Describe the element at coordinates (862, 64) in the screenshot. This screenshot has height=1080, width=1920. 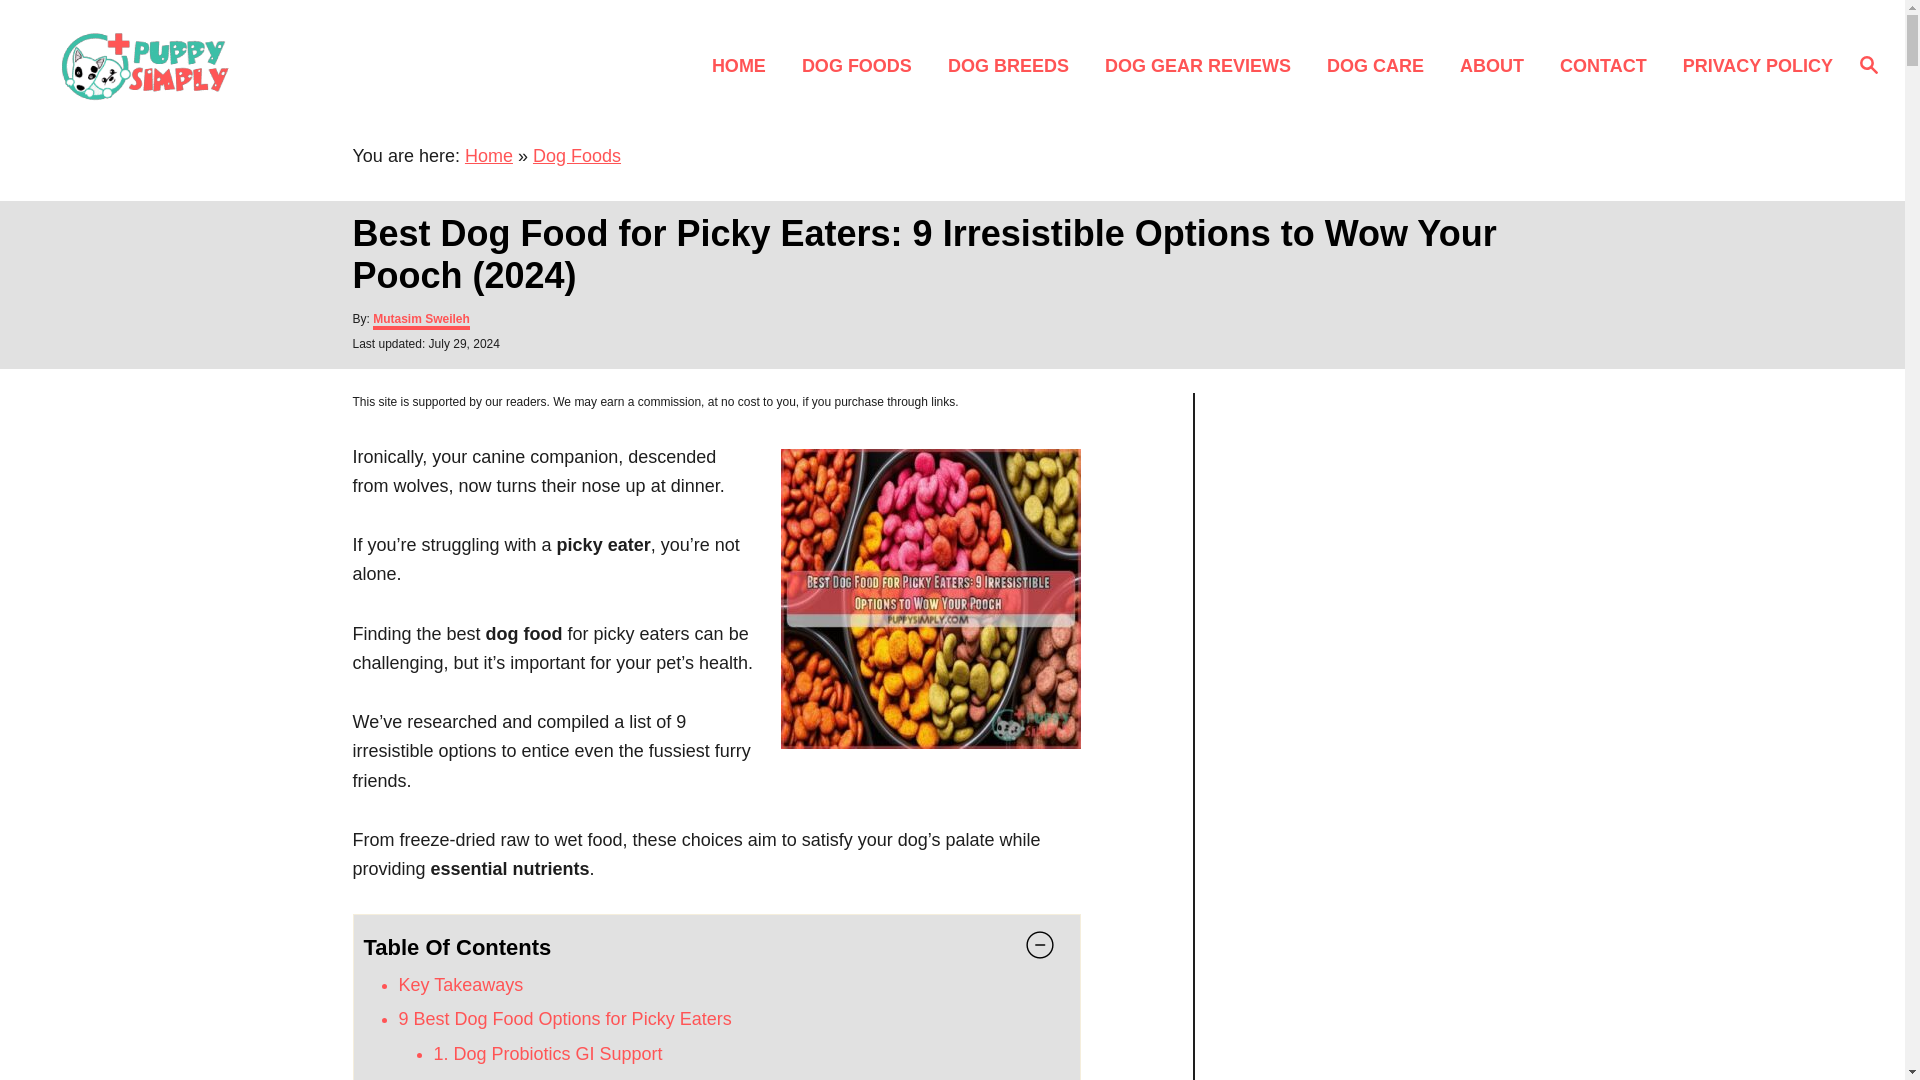
I see `DOG FOODS` at that location.